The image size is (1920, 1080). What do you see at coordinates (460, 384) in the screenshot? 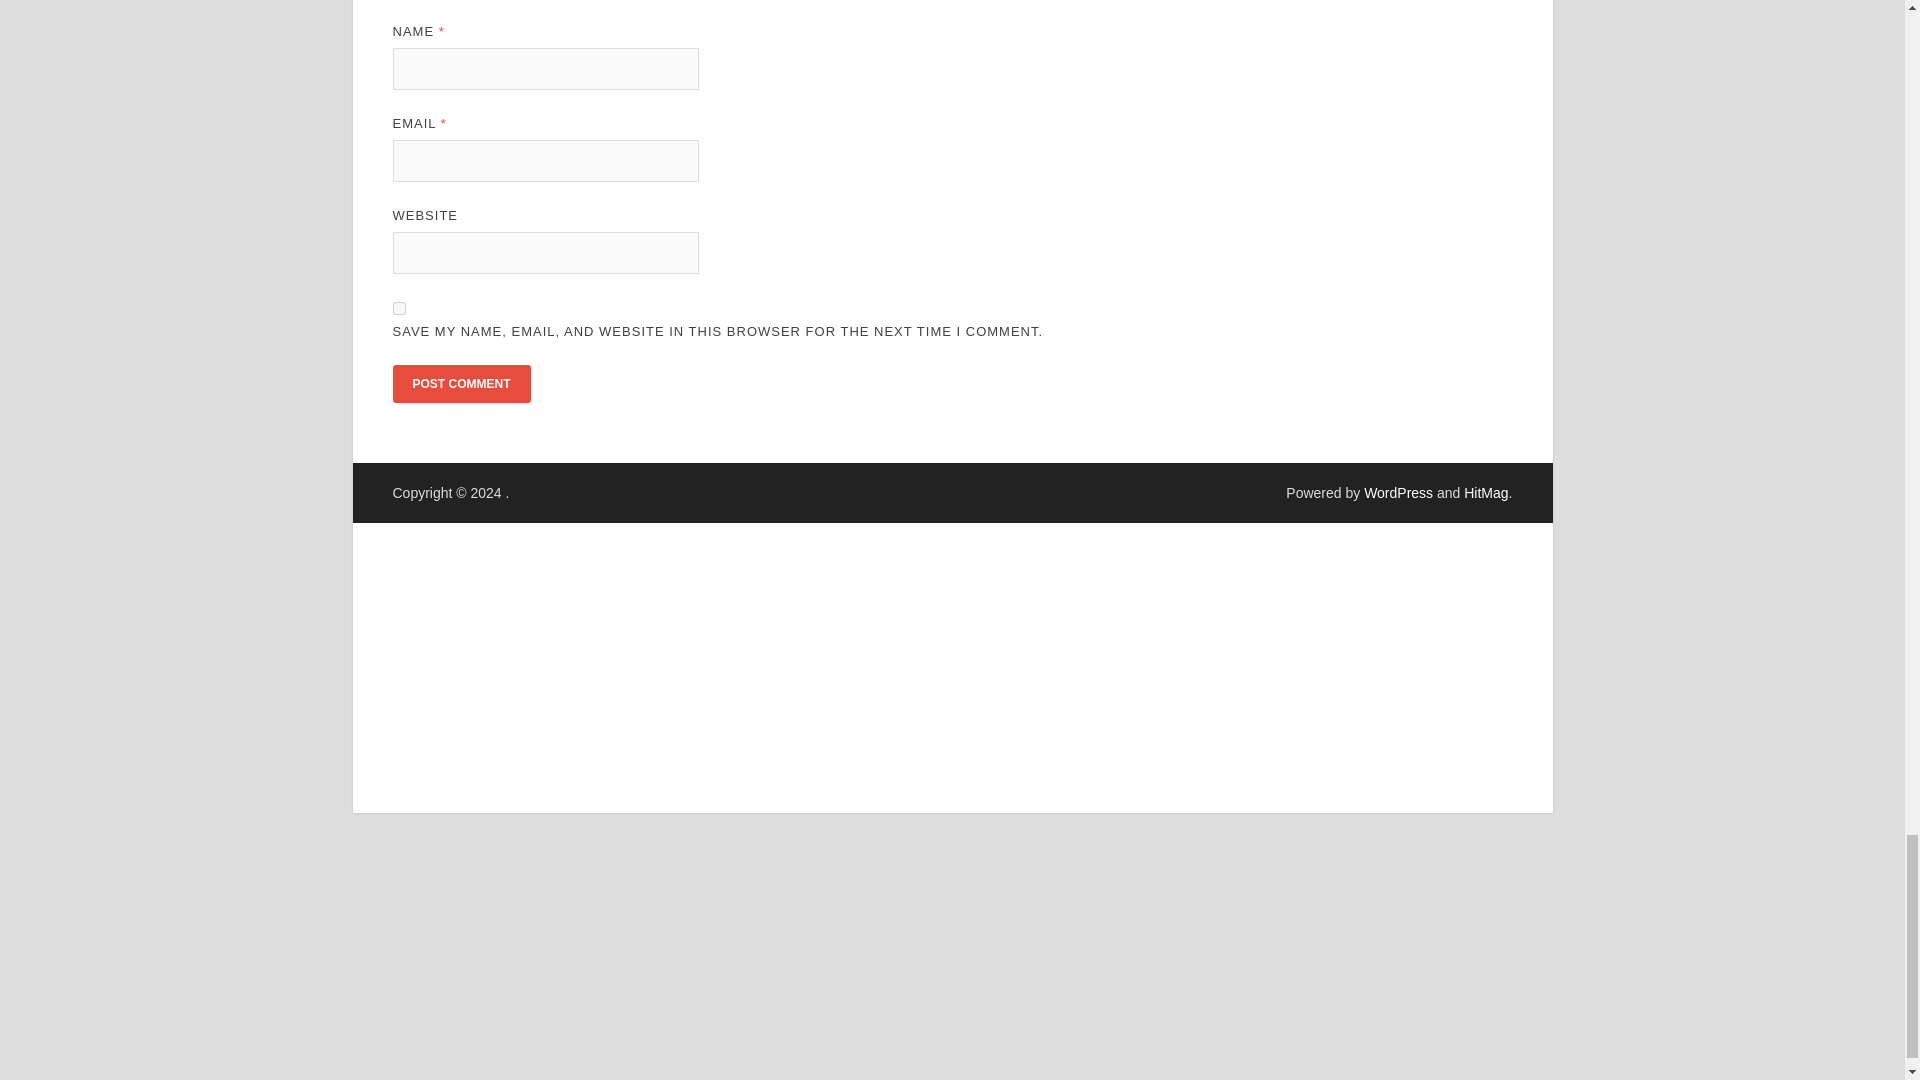
I see `Post Comment` at bounding box center [460, 384].